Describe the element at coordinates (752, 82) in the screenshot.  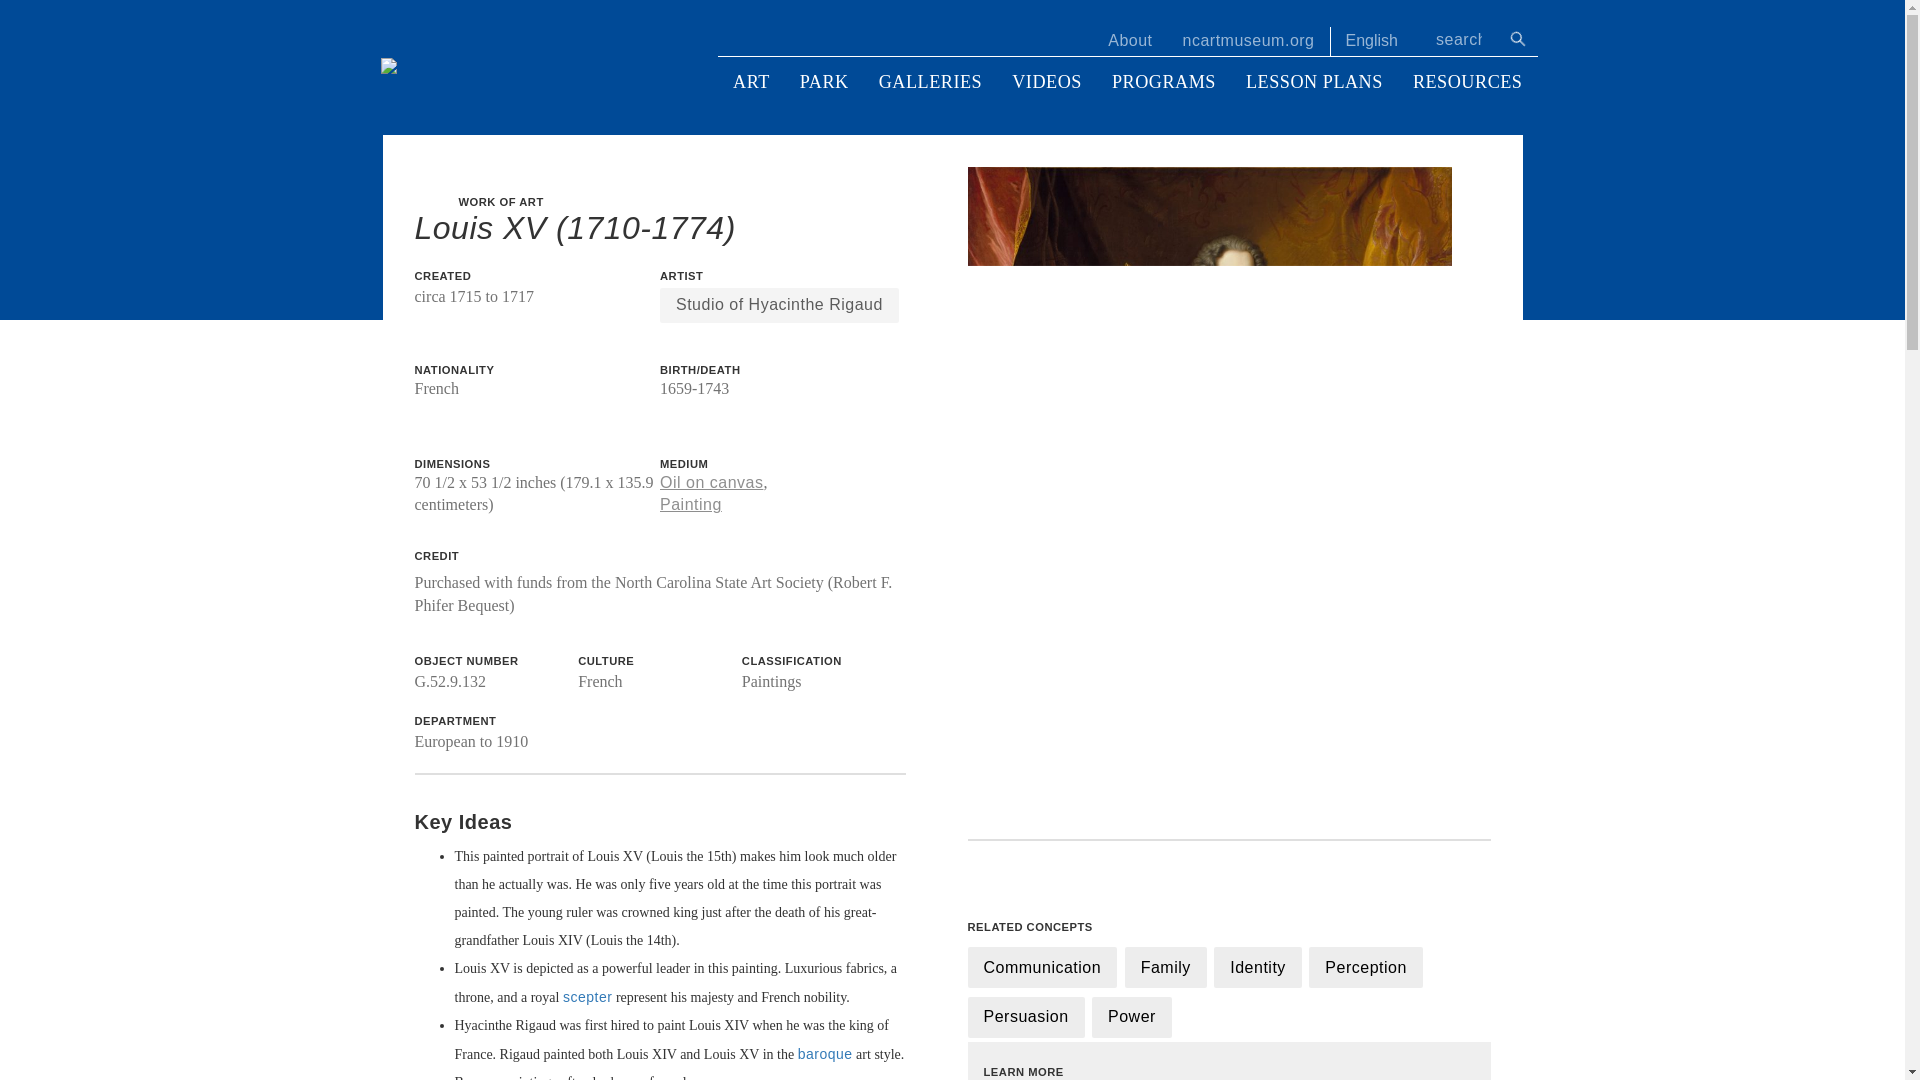
I see `ART` at that location.